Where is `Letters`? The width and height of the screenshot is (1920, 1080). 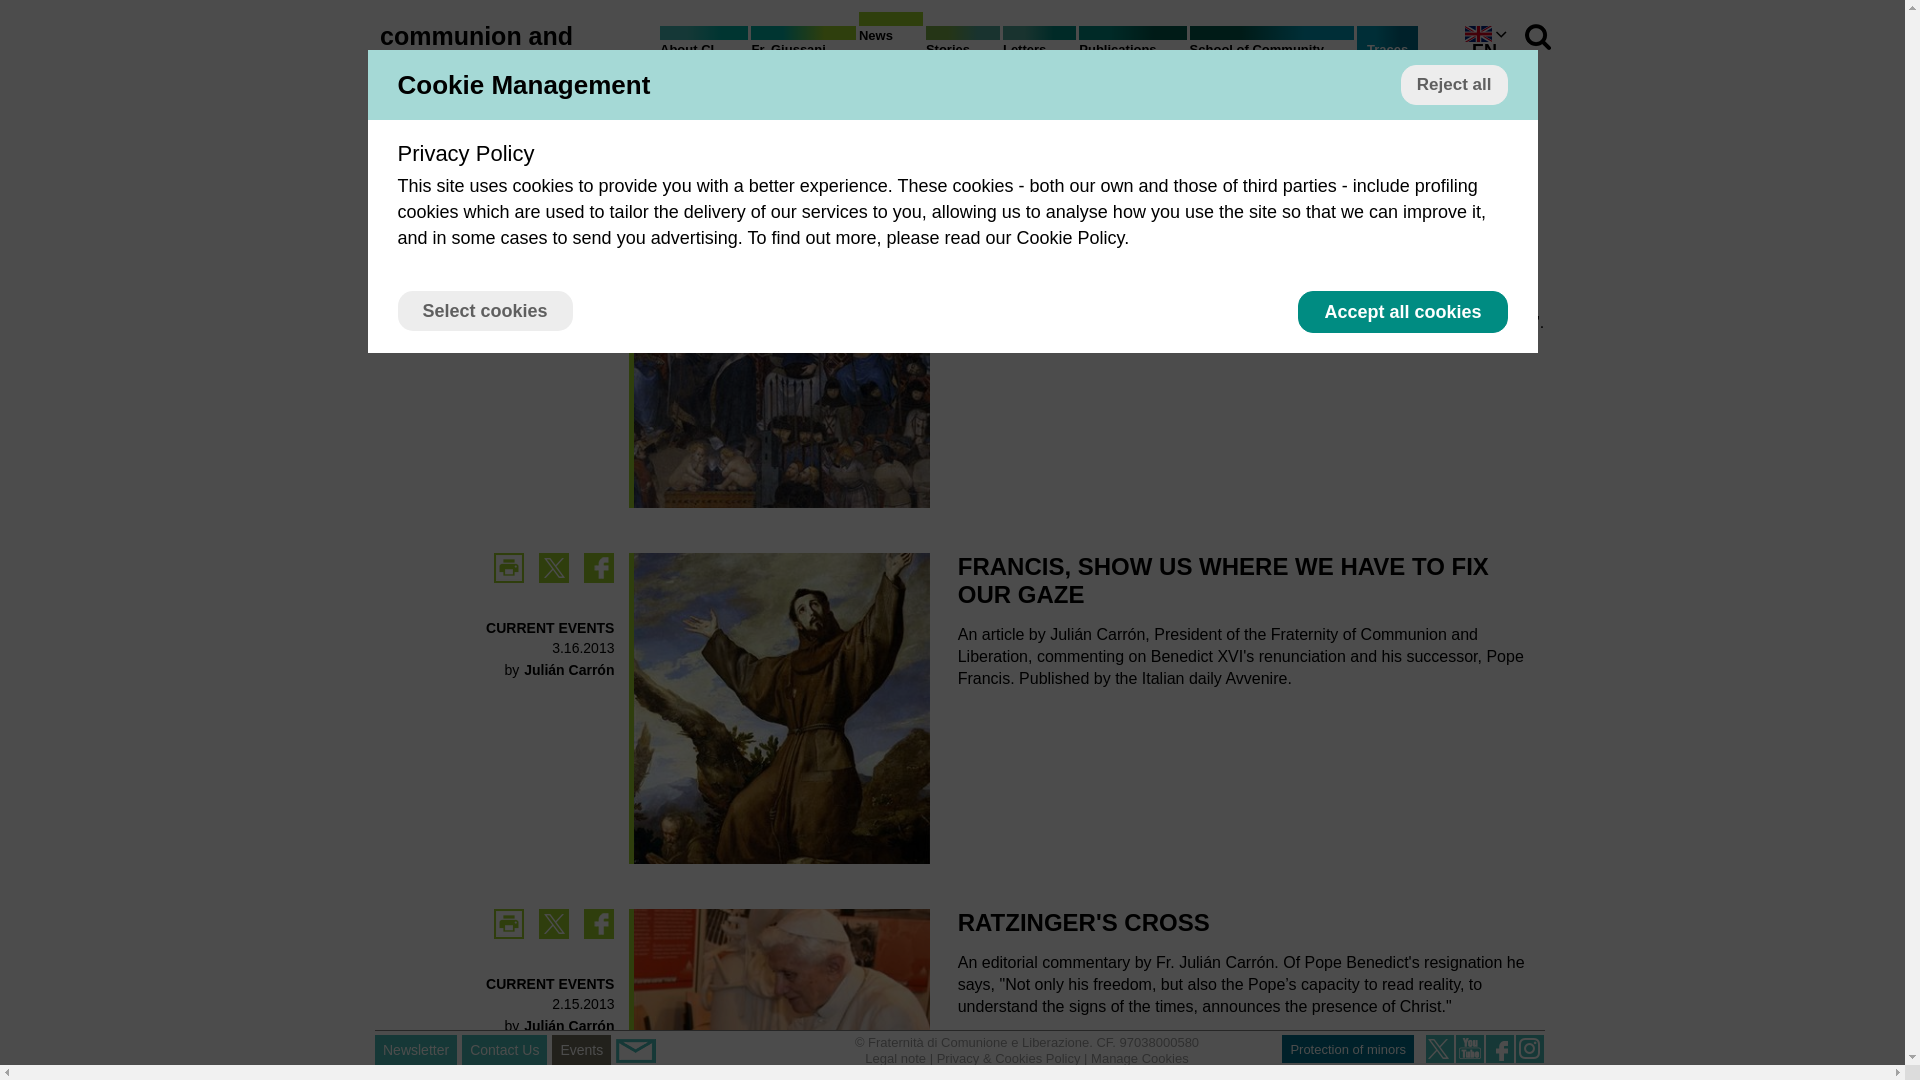 Letters is located at coordinates (1038, 54).